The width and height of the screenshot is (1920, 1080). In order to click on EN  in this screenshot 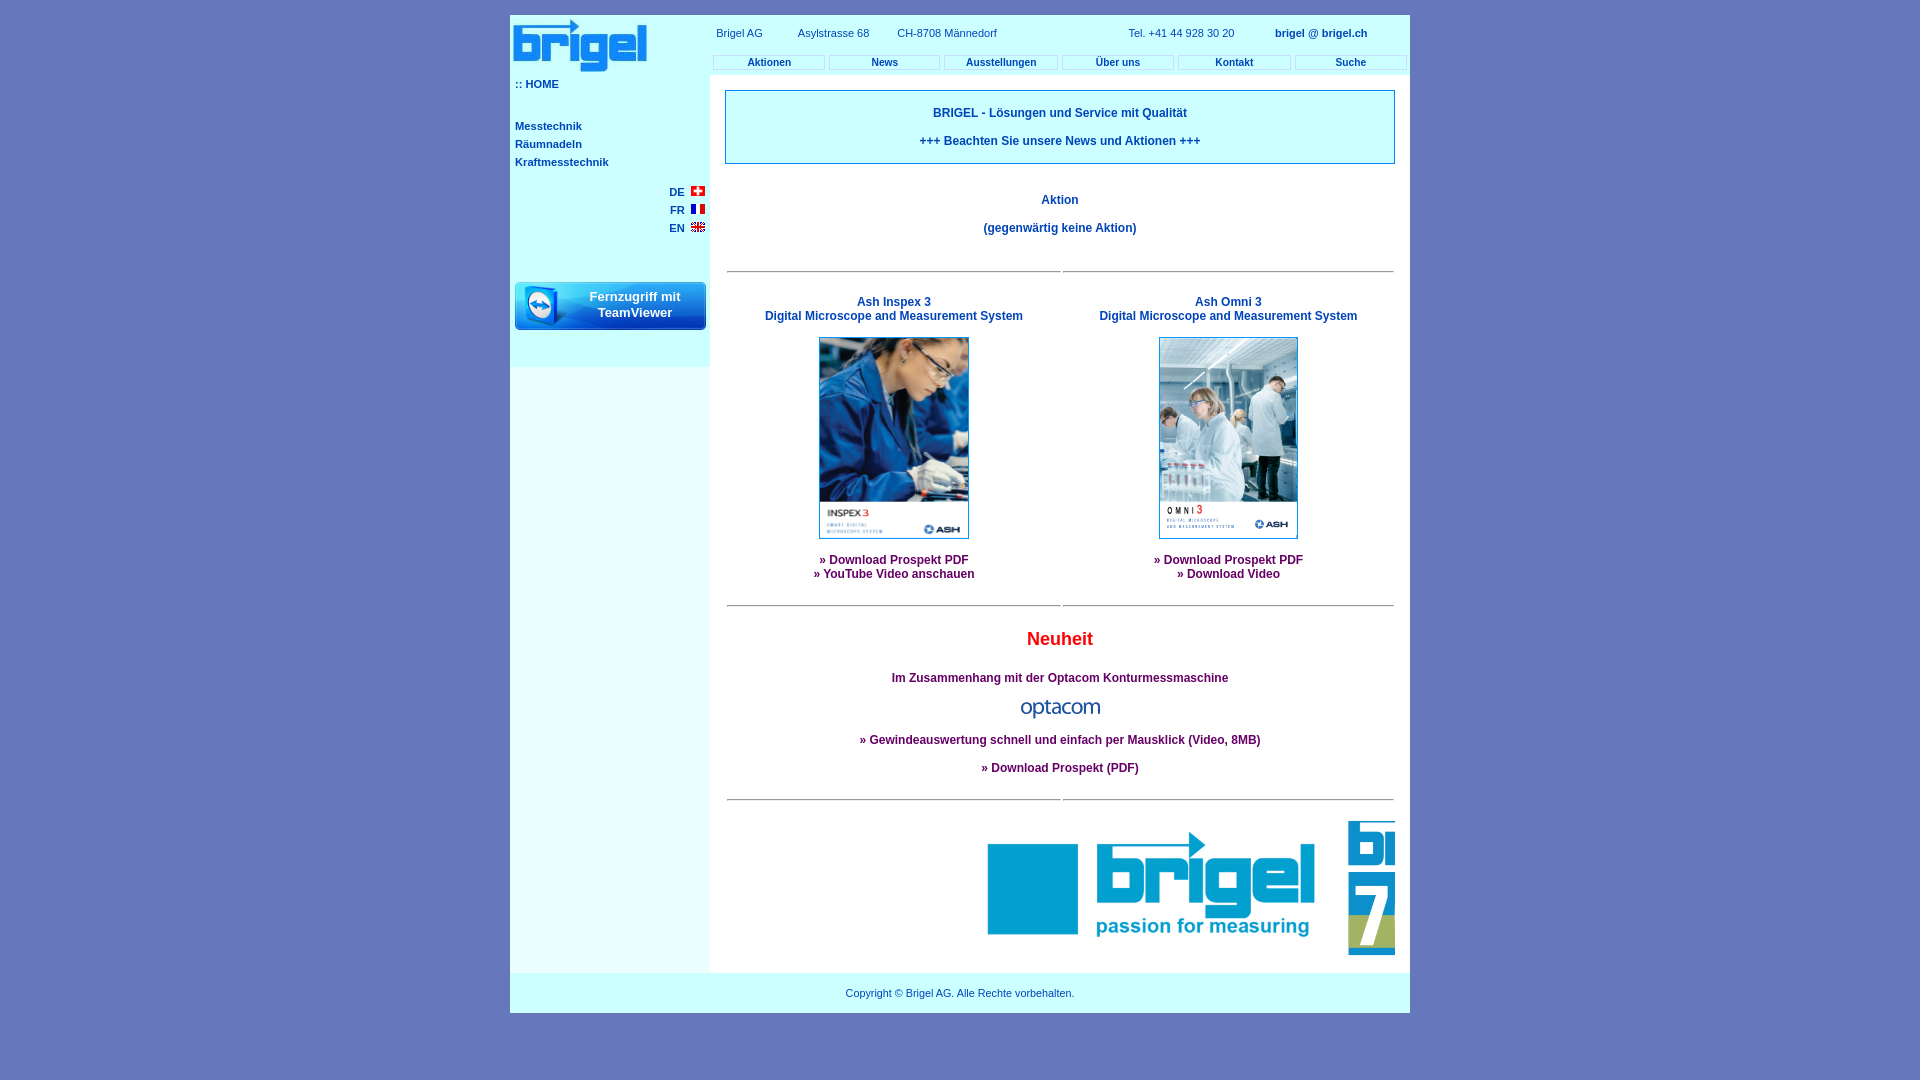, I will do `click(610, 228)`.